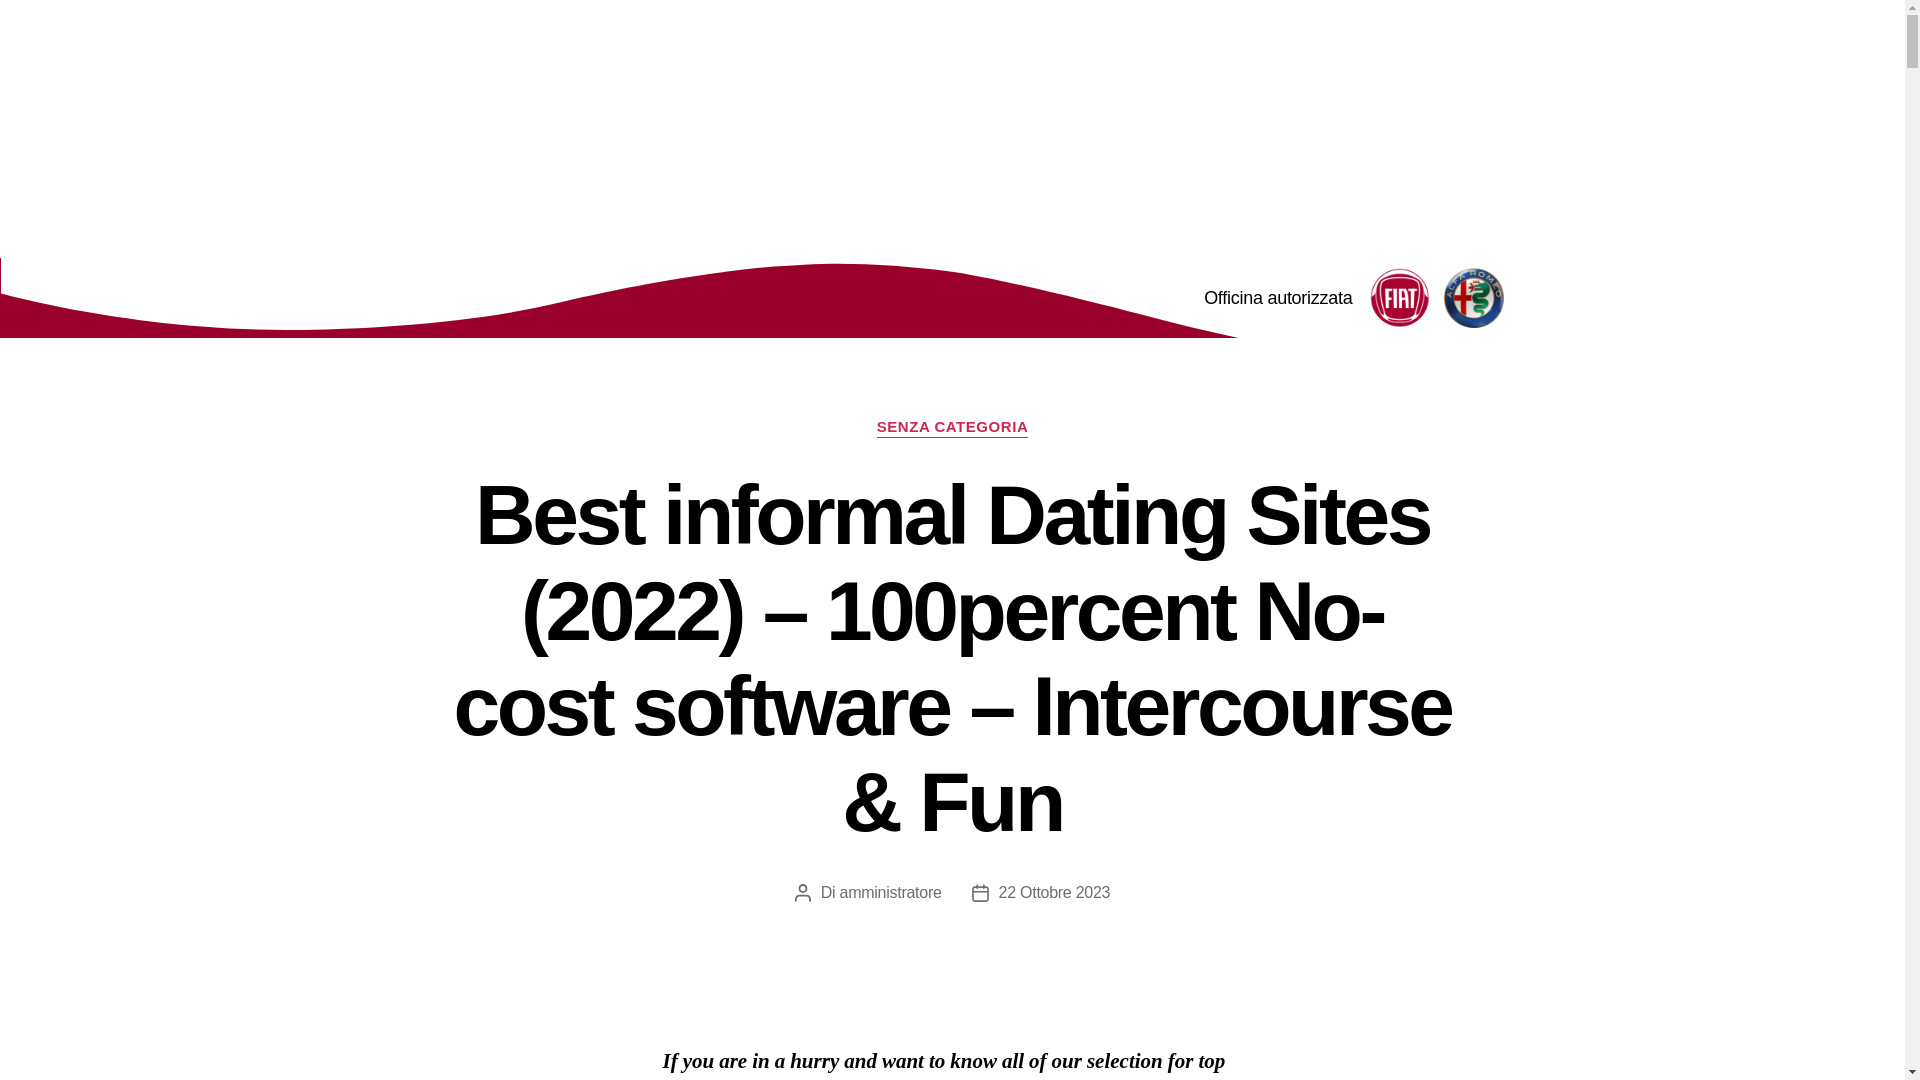 This screenshot has height=1080, width=1920. I want to click on amministratore, so click(891, 892).